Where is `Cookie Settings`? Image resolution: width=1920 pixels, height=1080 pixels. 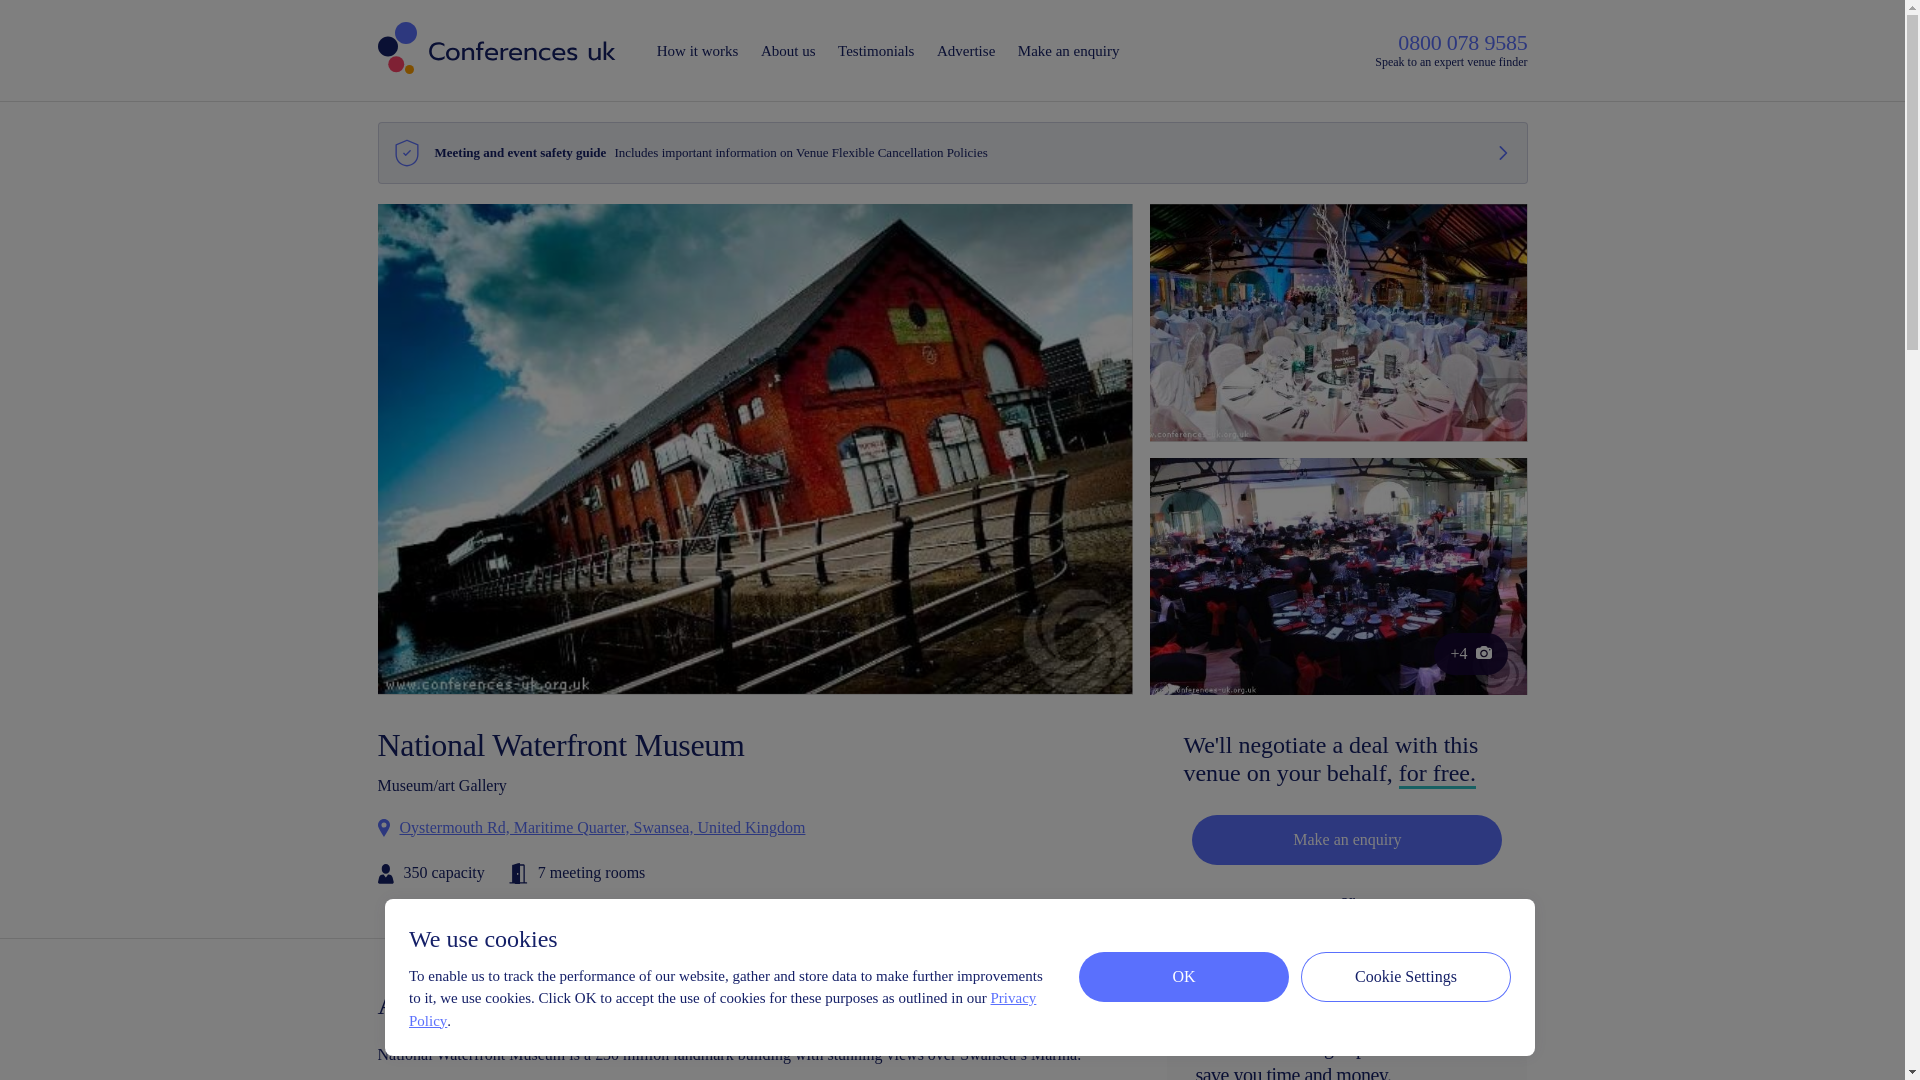 Cookie Settings is located at coordinates (1406, 976).